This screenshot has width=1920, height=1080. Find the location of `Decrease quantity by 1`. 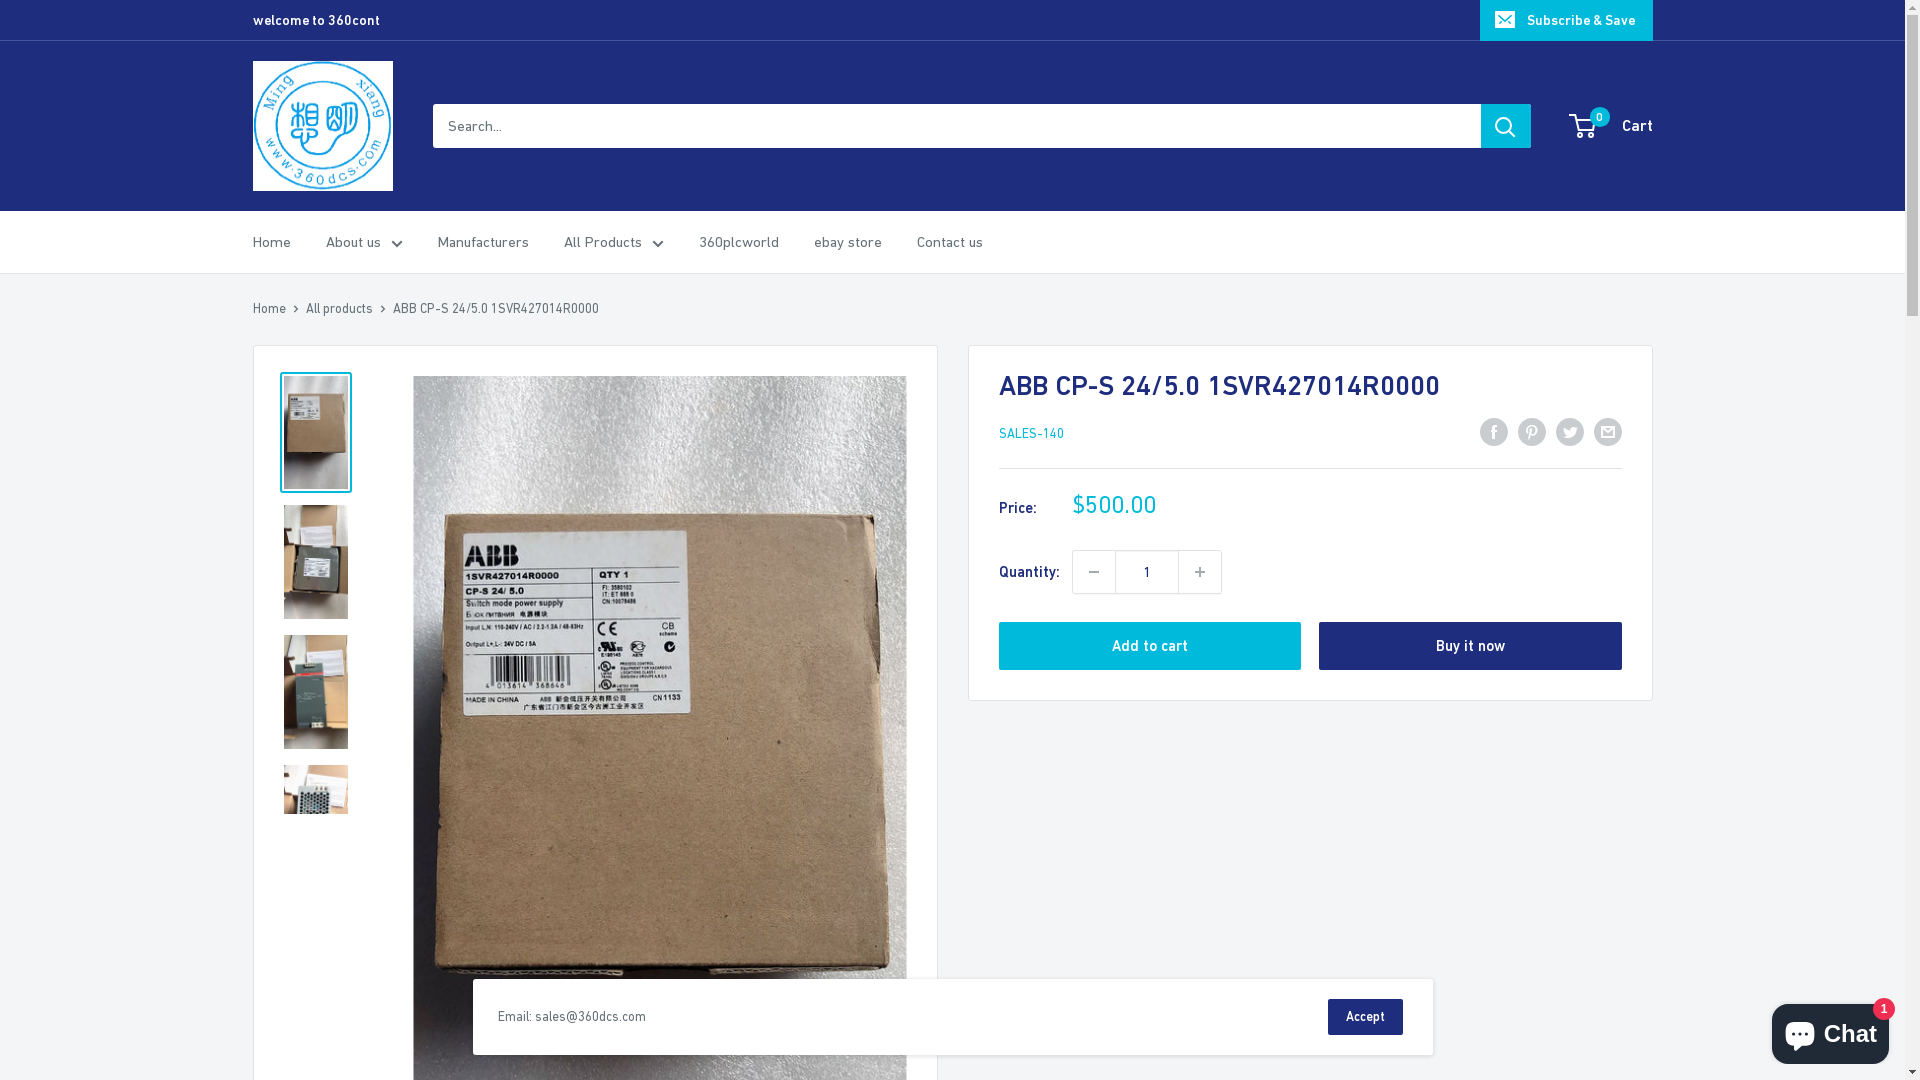

Decrease quantity by 1 is located at coordinates (1093, 572).